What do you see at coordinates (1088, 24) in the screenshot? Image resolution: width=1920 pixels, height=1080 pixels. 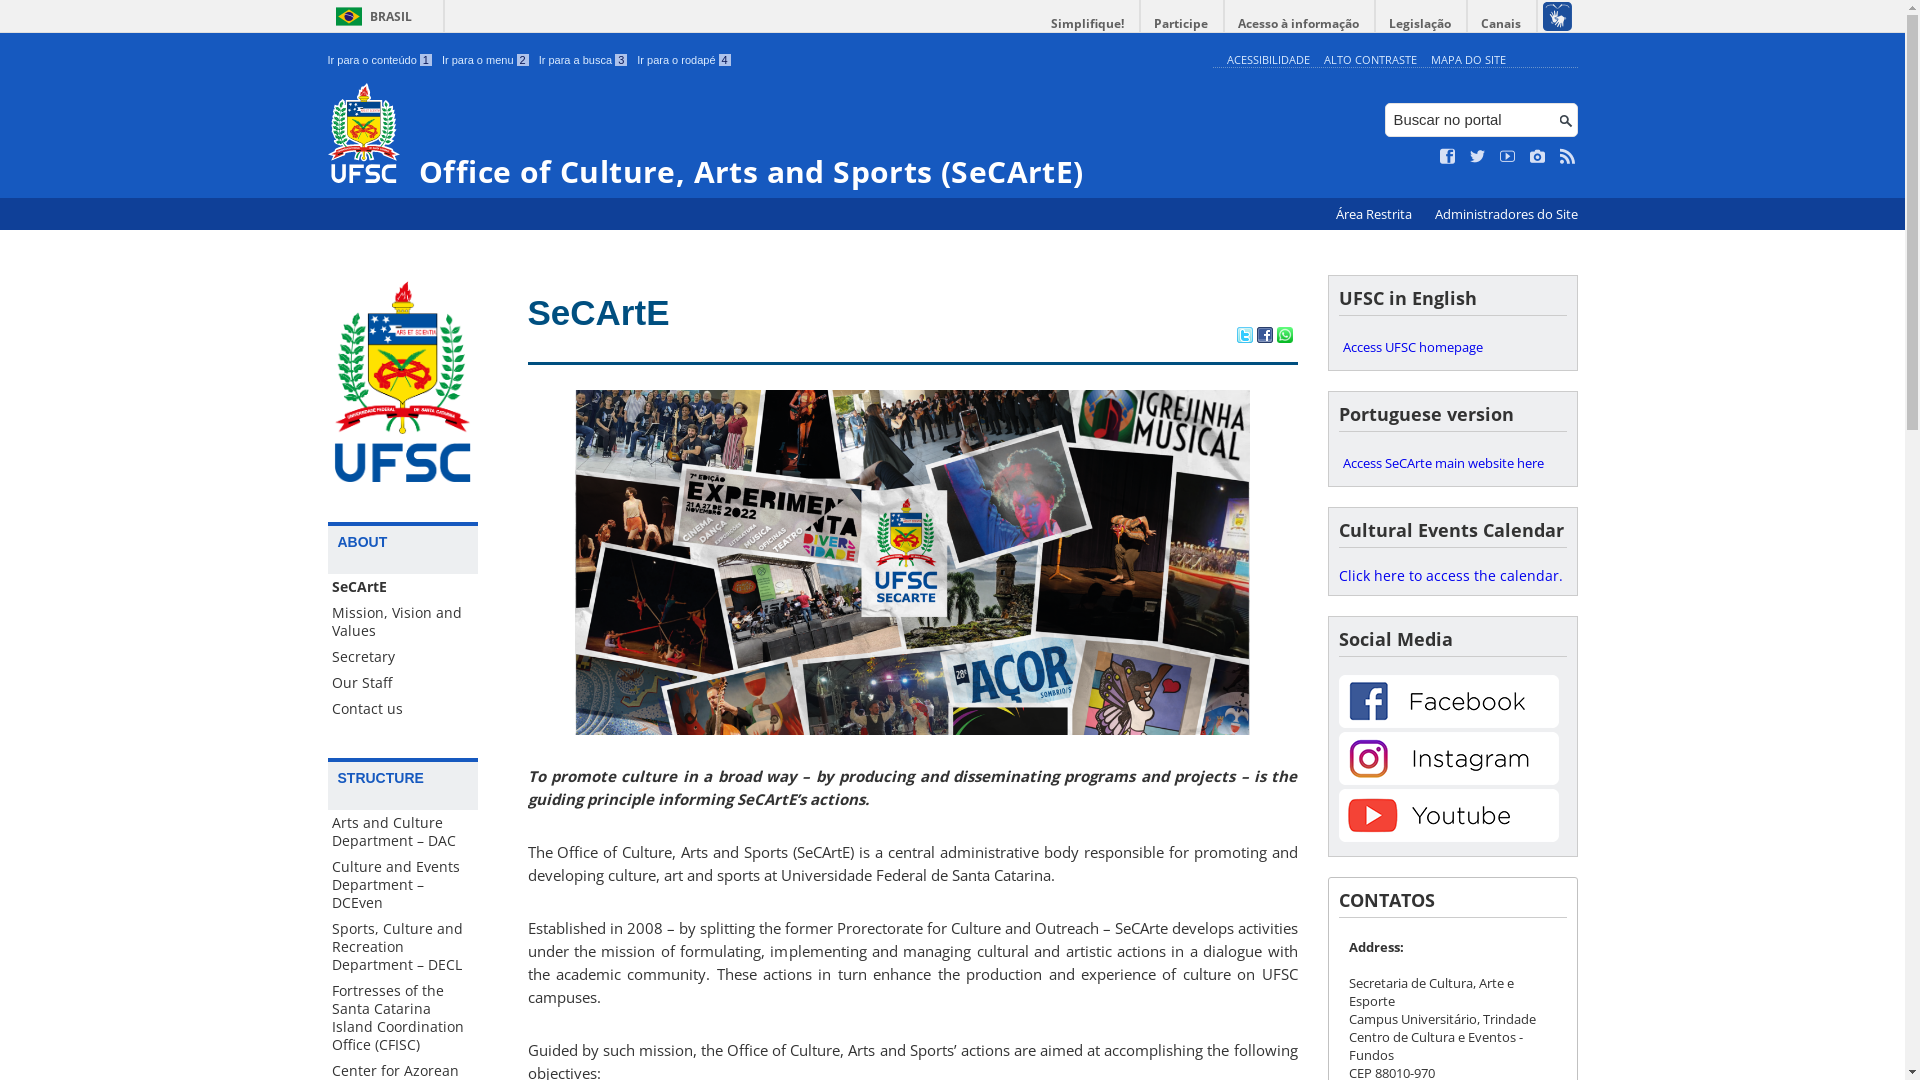 I see `Simplifique!` at bounding box center [1088, 24].